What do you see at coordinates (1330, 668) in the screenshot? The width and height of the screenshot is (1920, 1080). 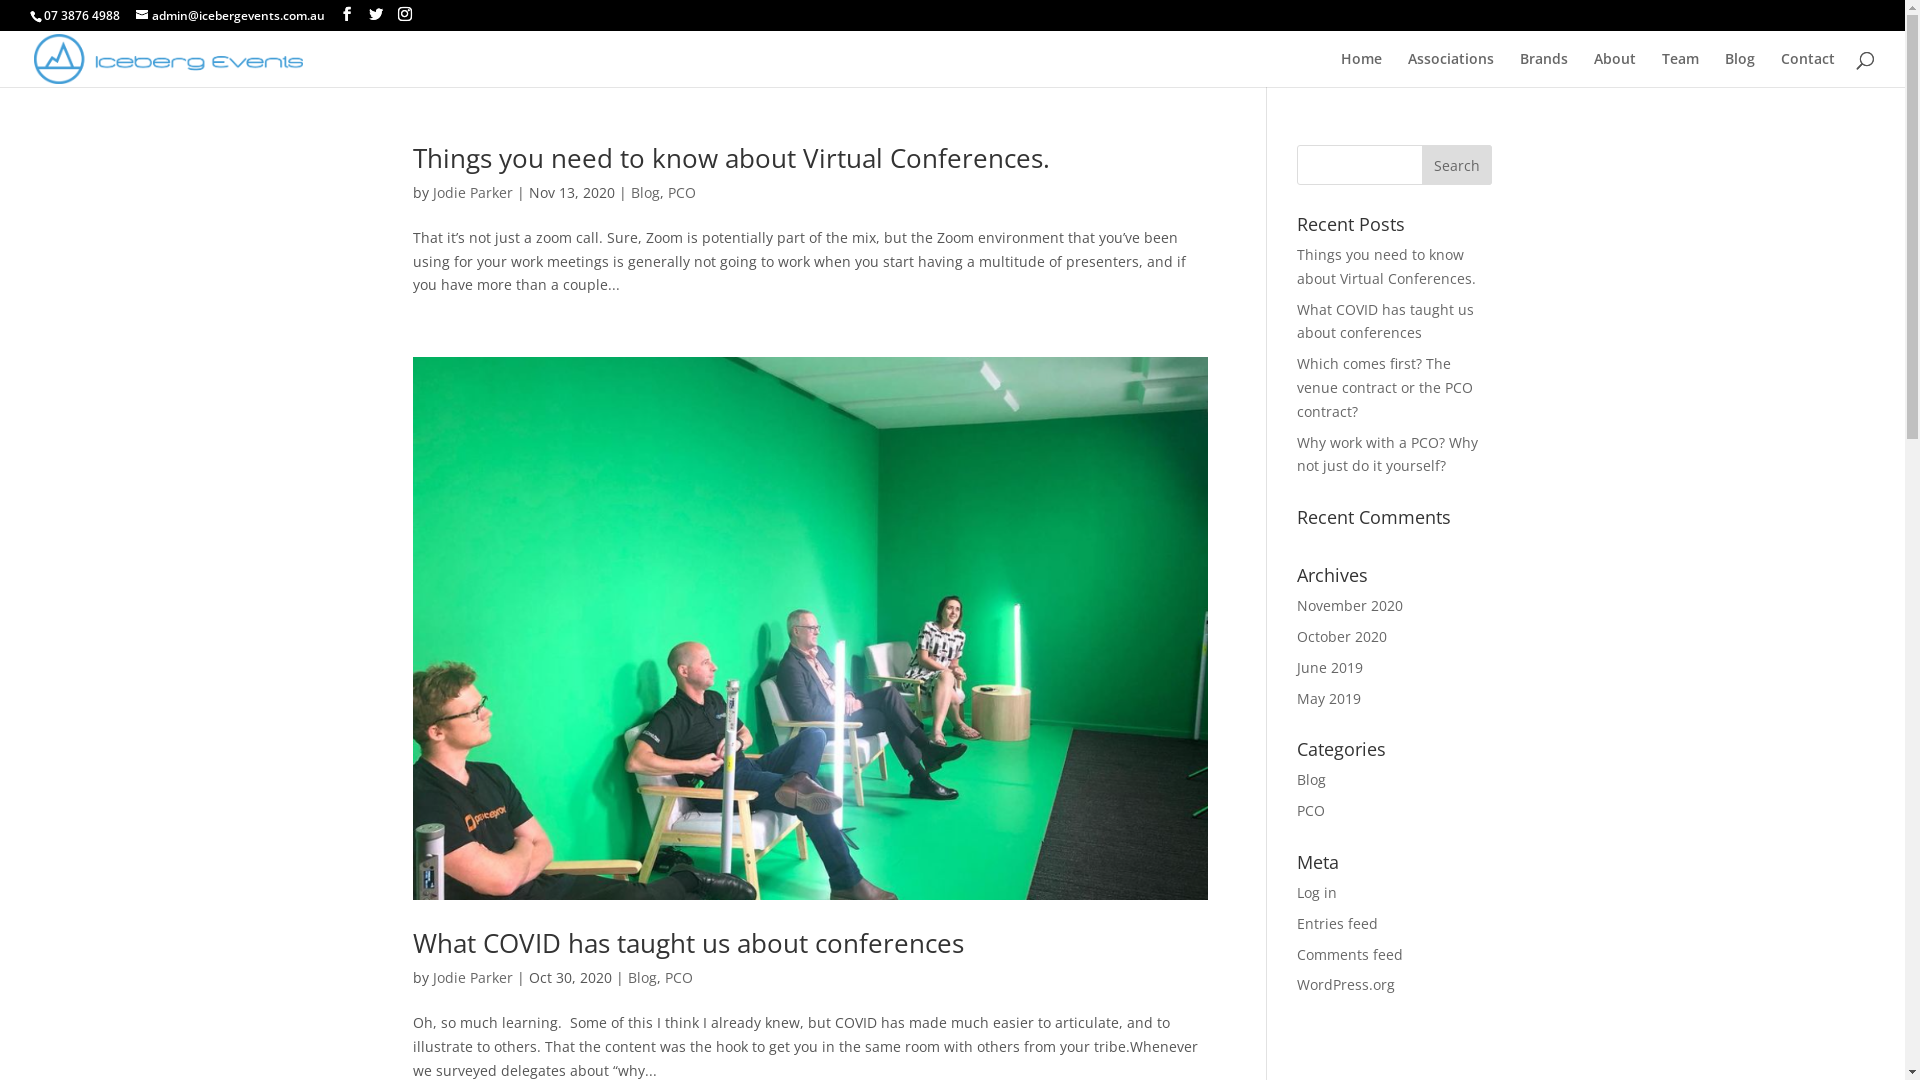 I see `June 2019` at bounding box center [1330, 668].